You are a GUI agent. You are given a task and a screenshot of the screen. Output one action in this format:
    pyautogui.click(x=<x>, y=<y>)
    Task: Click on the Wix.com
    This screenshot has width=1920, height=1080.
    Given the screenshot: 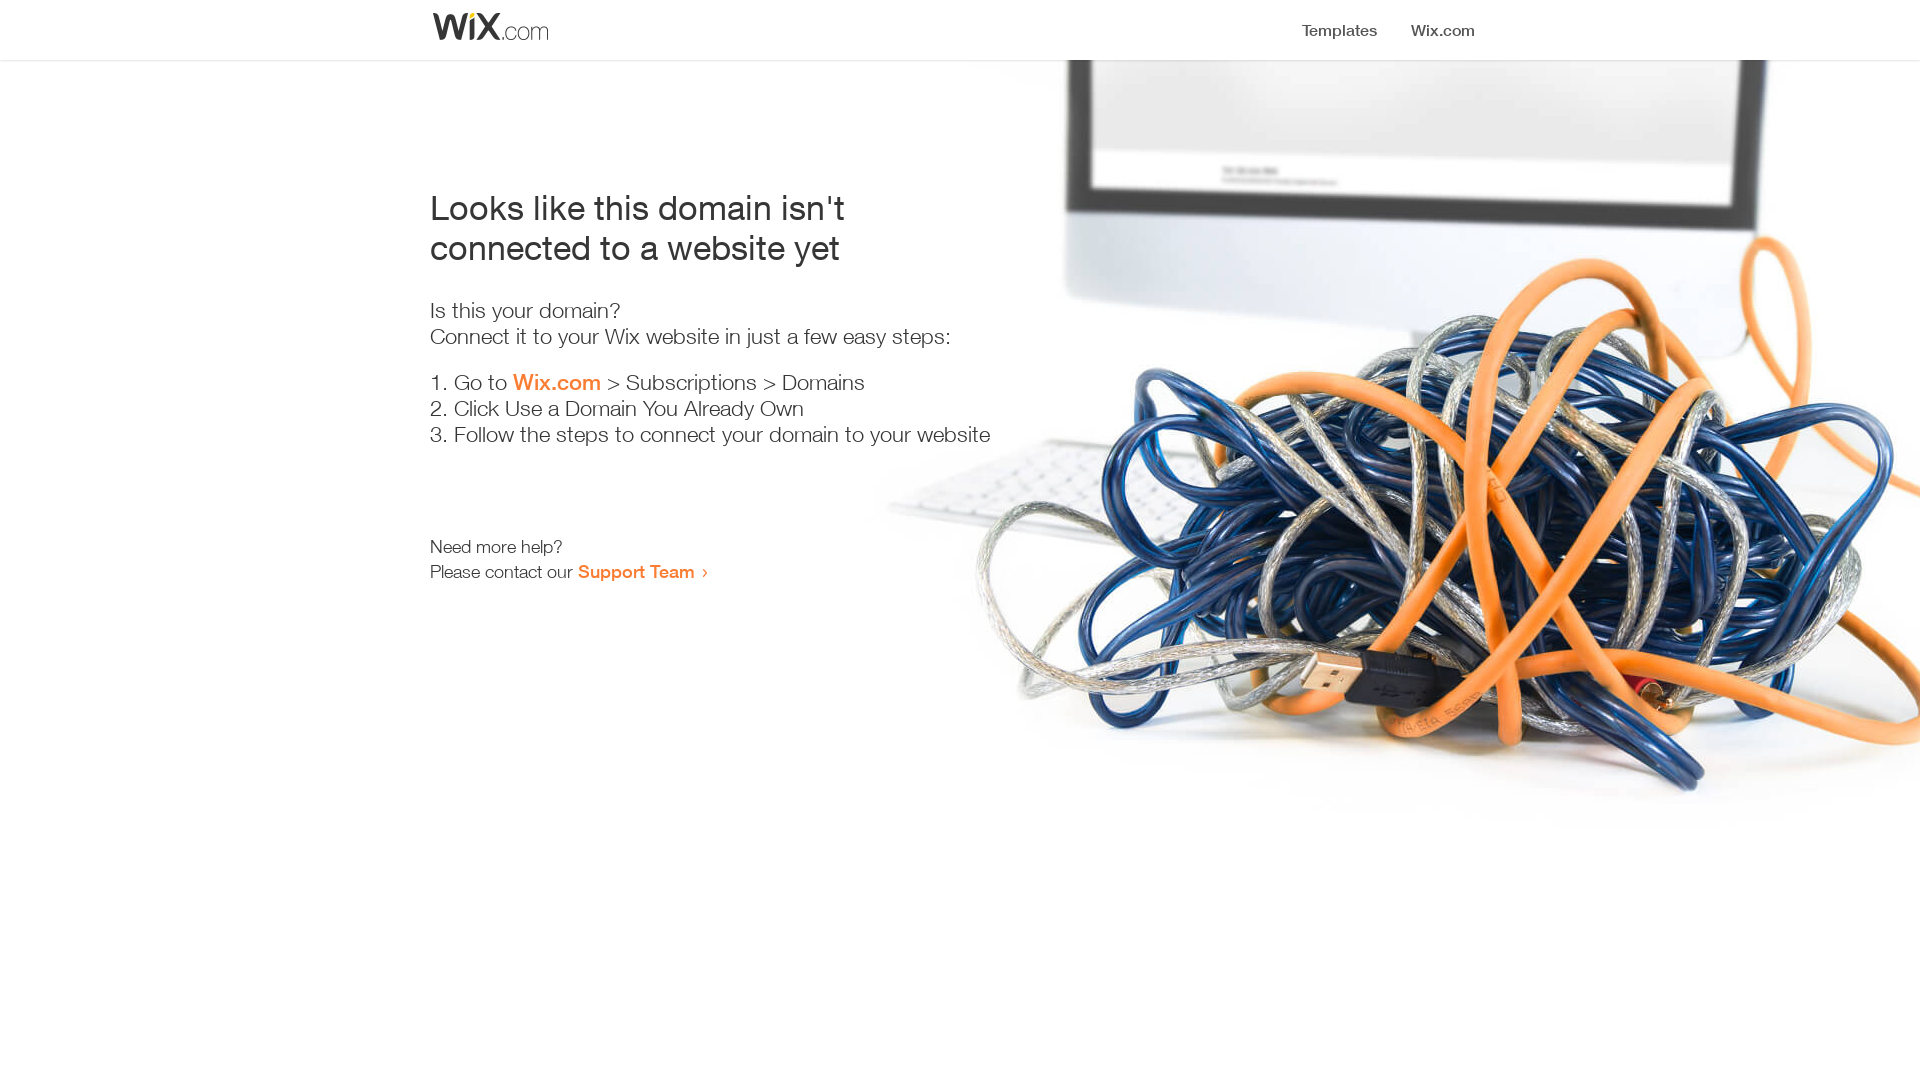 What is the action you would take?
    pyautogui.click(x=557, y=382)
    